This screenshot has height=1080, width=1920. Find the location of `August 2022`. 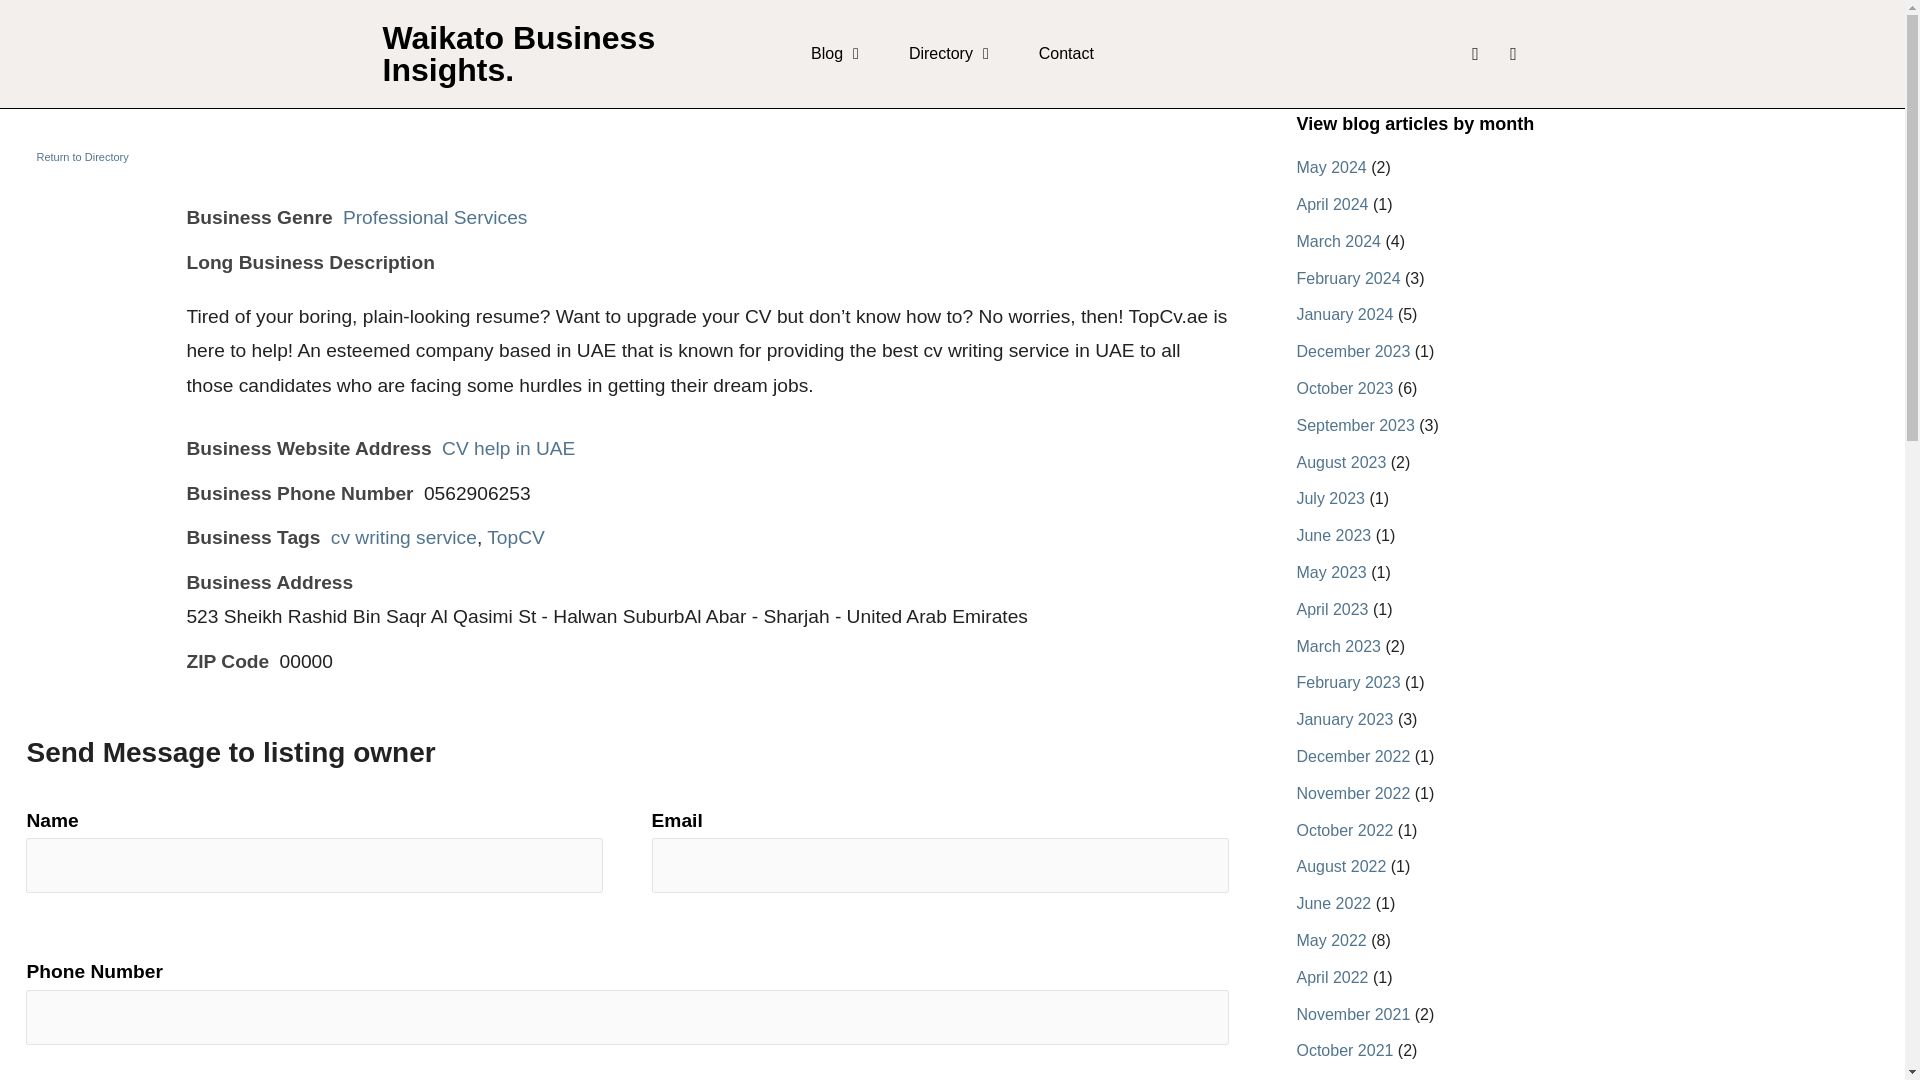

August 2022 is located at coordinates (1341, 866).